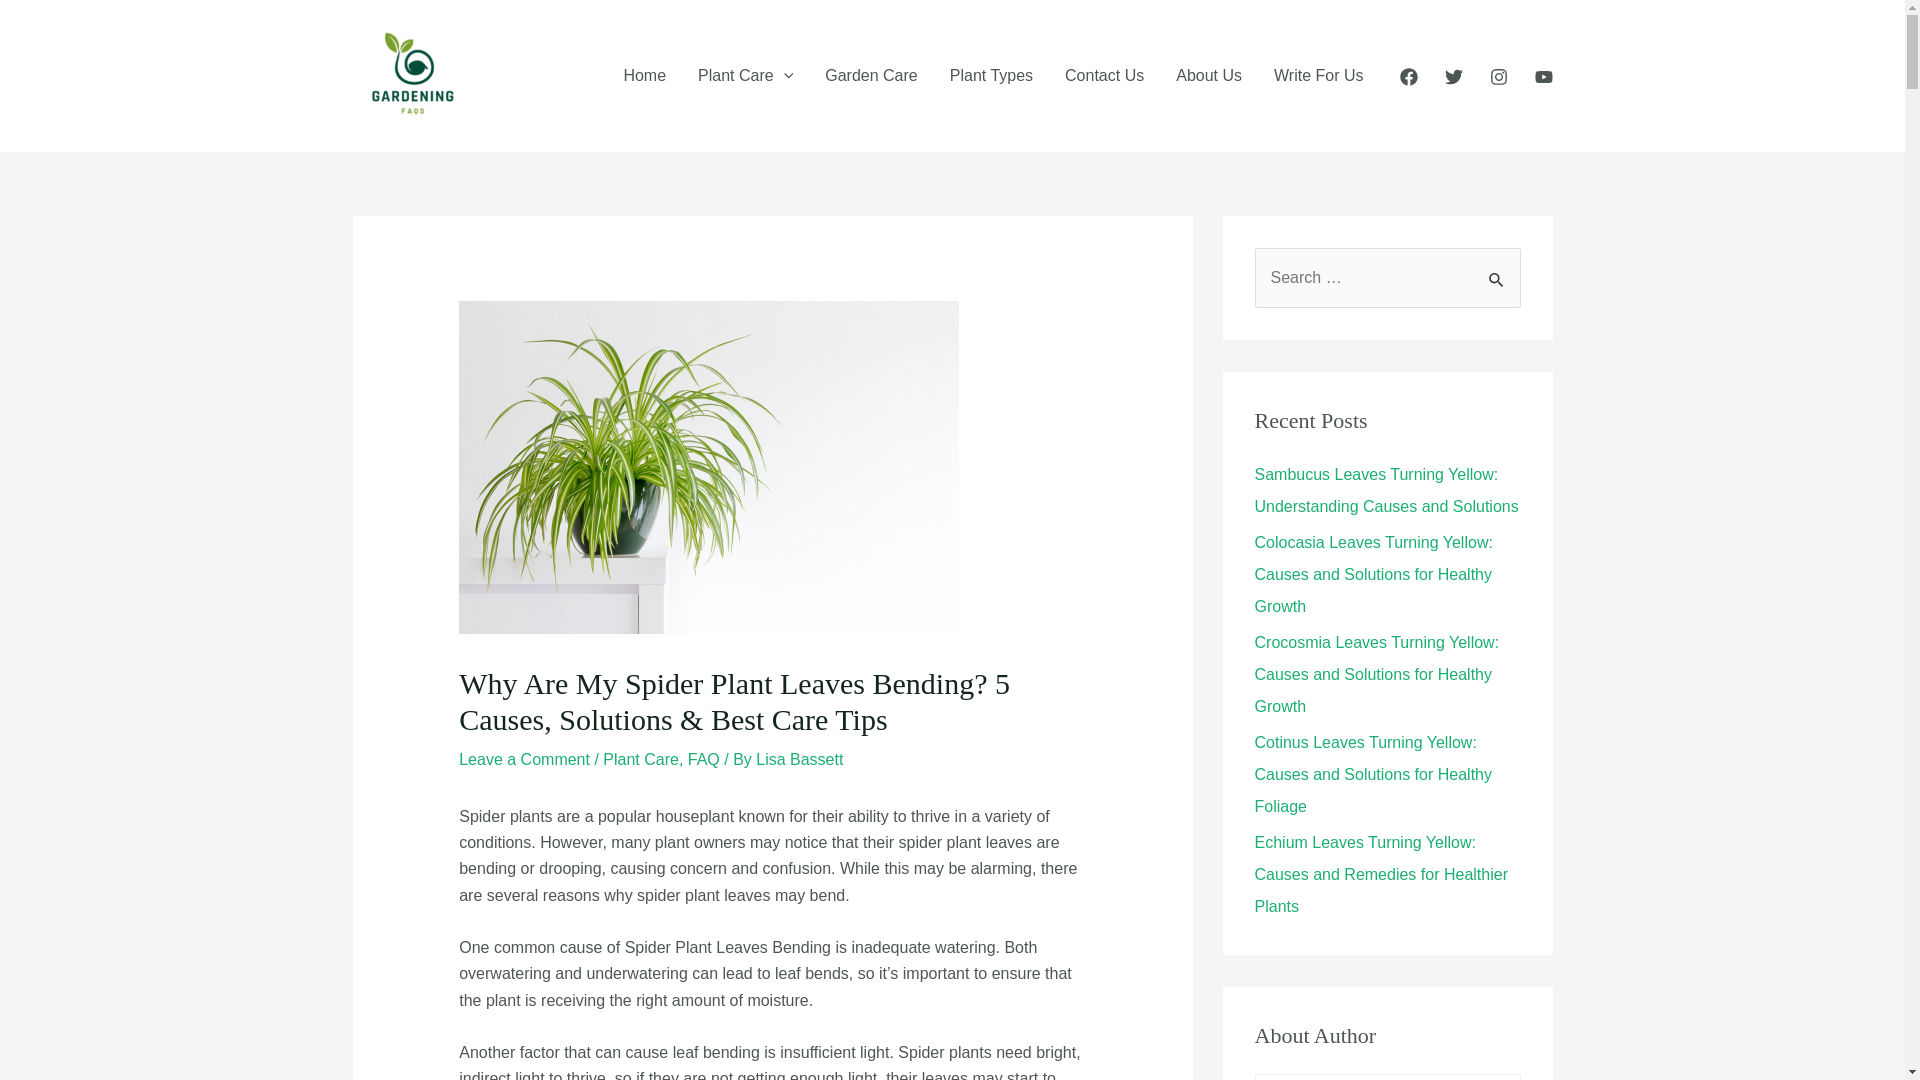 The width and height of the screenshot is (1920, 1080). Describe the element at coordinates (524, 758) in the screenshot. I see `Leave a Comment` at that location.